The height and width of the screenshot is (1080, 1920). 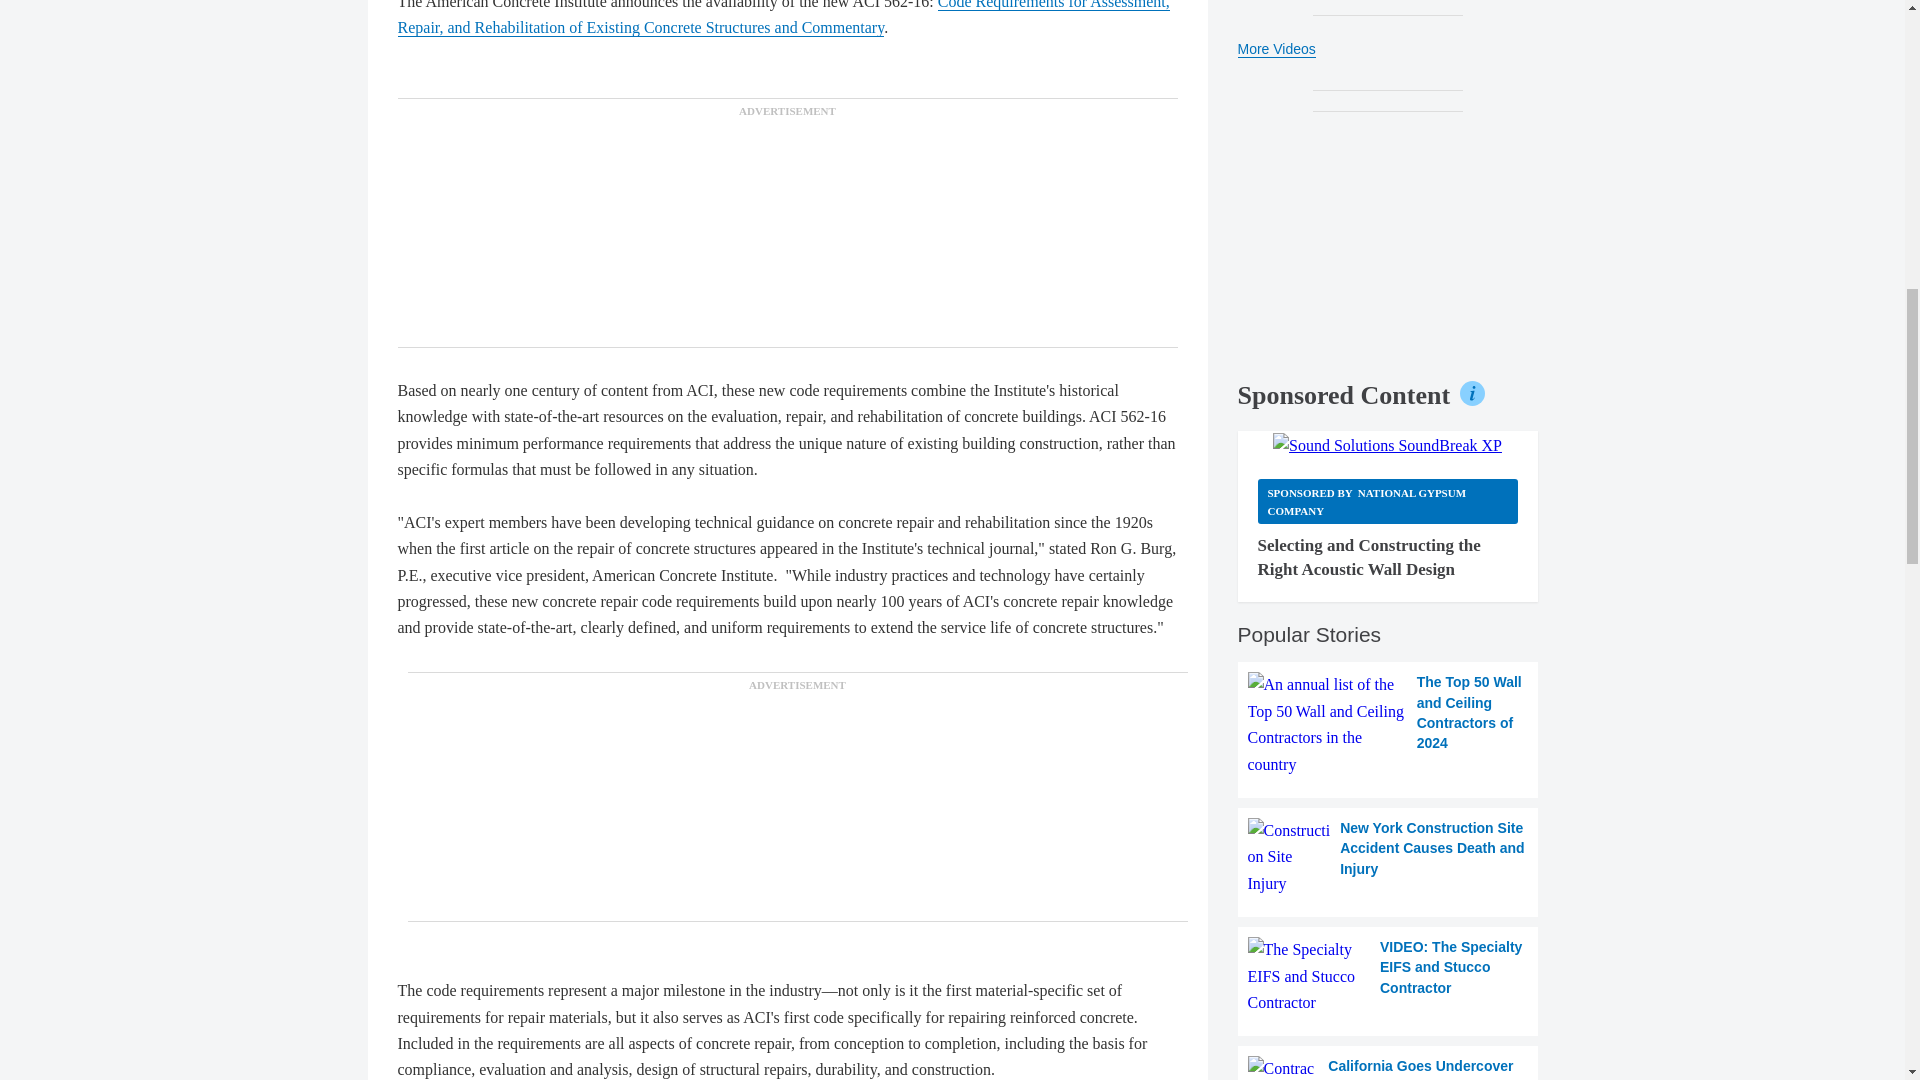 I want to click on VIDEO: The Specialty EIFS and Stucco Contractor, so click(x=1388, y=976).